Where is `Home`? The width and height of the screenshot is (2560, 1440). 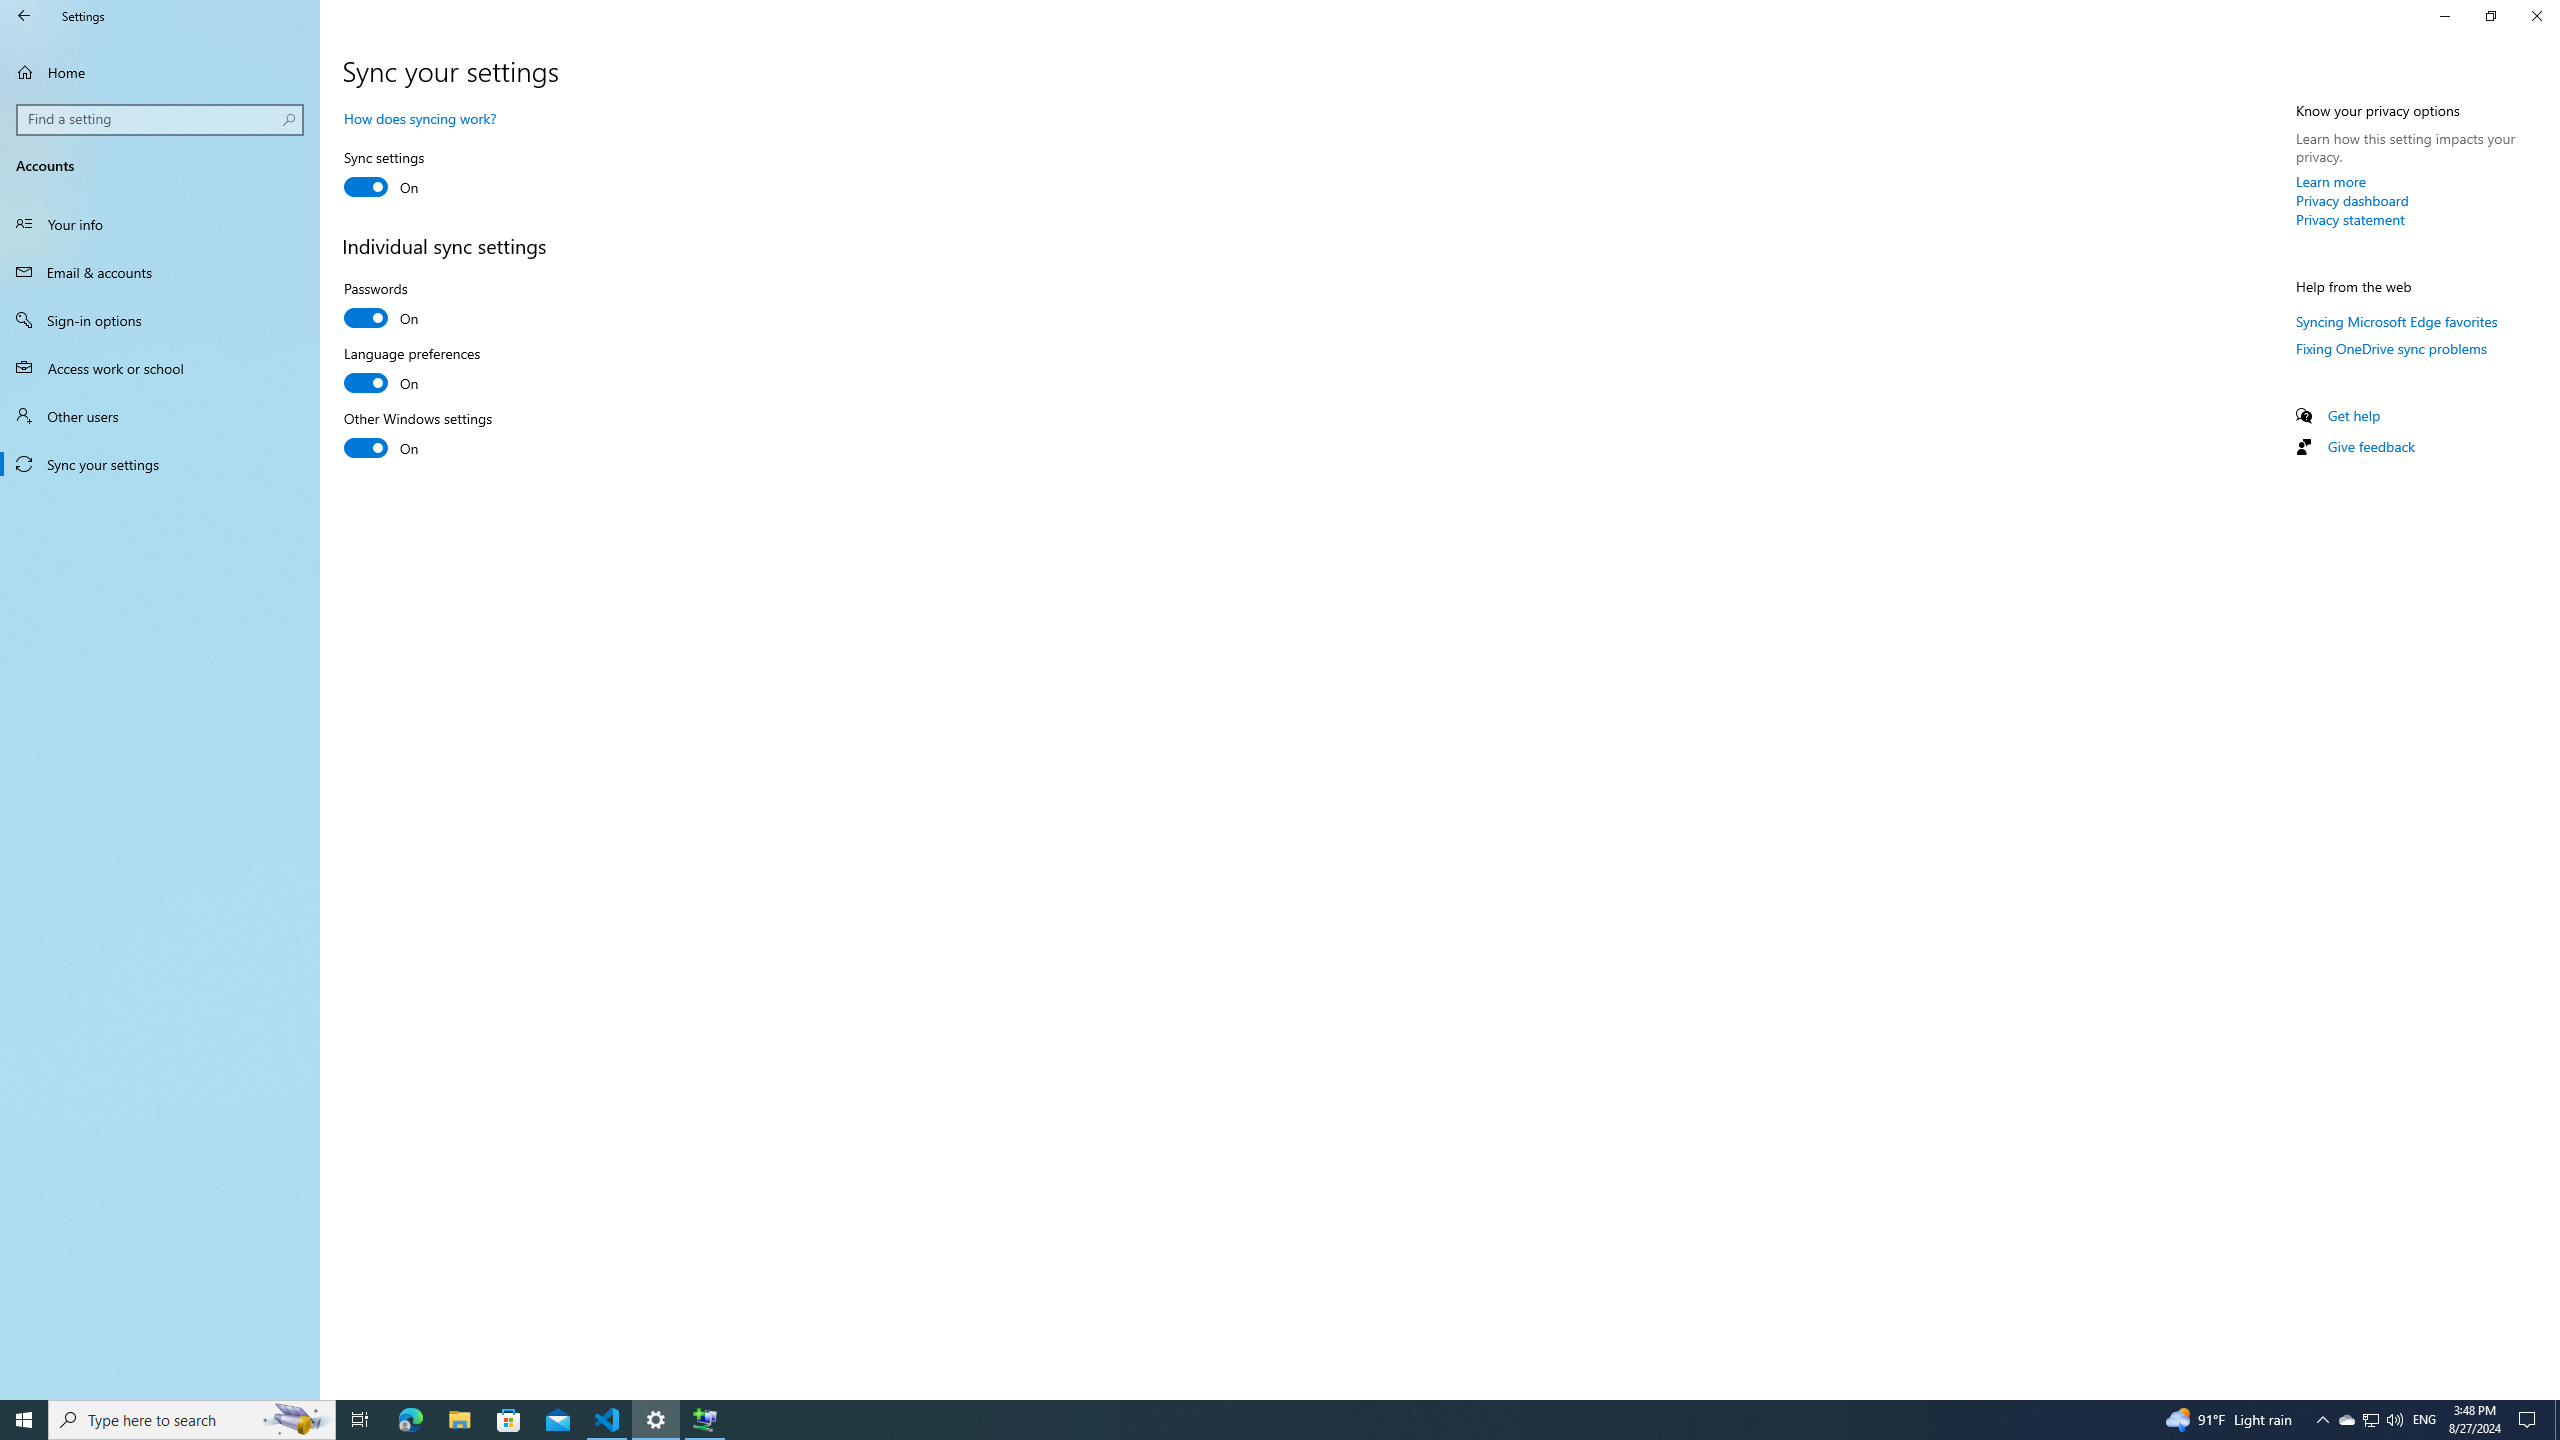 Home is located at coordinates (160, 72).